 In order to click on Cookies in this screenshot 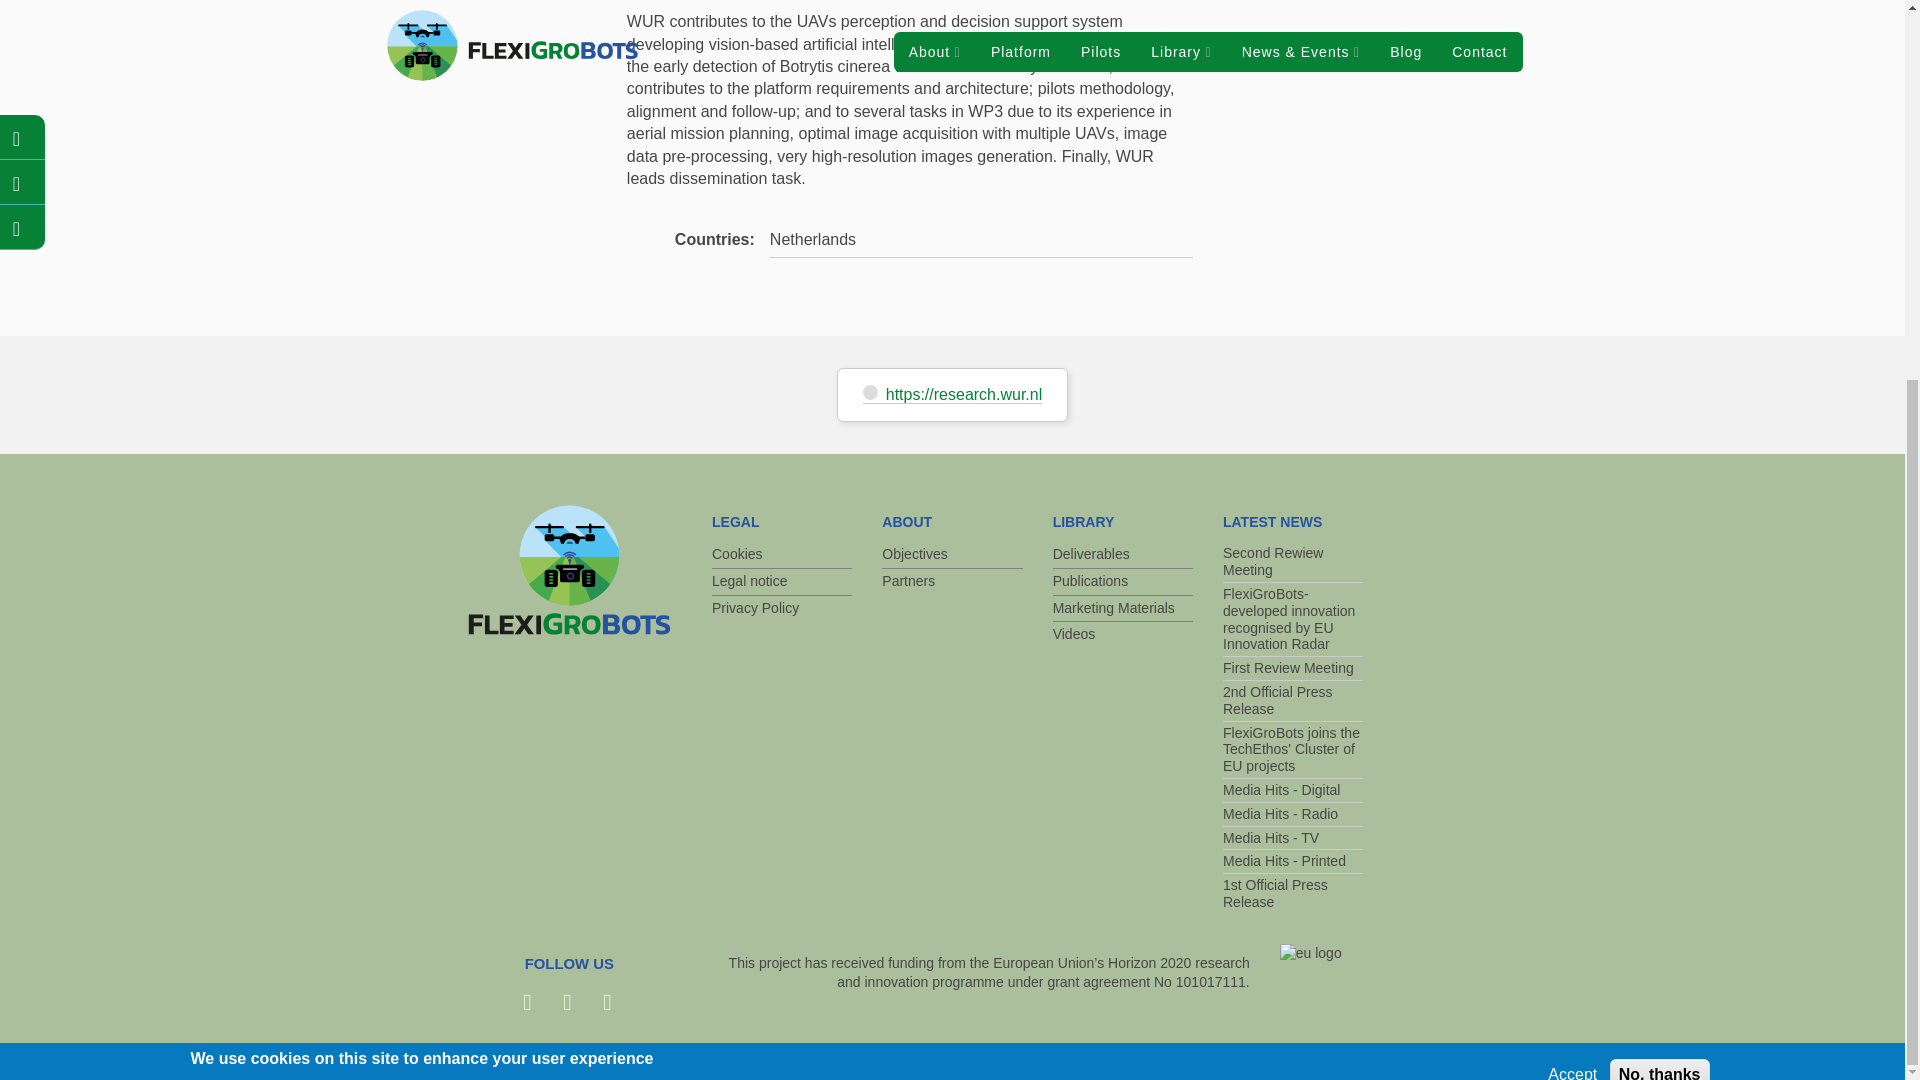, I will do `click(782, 555)`.